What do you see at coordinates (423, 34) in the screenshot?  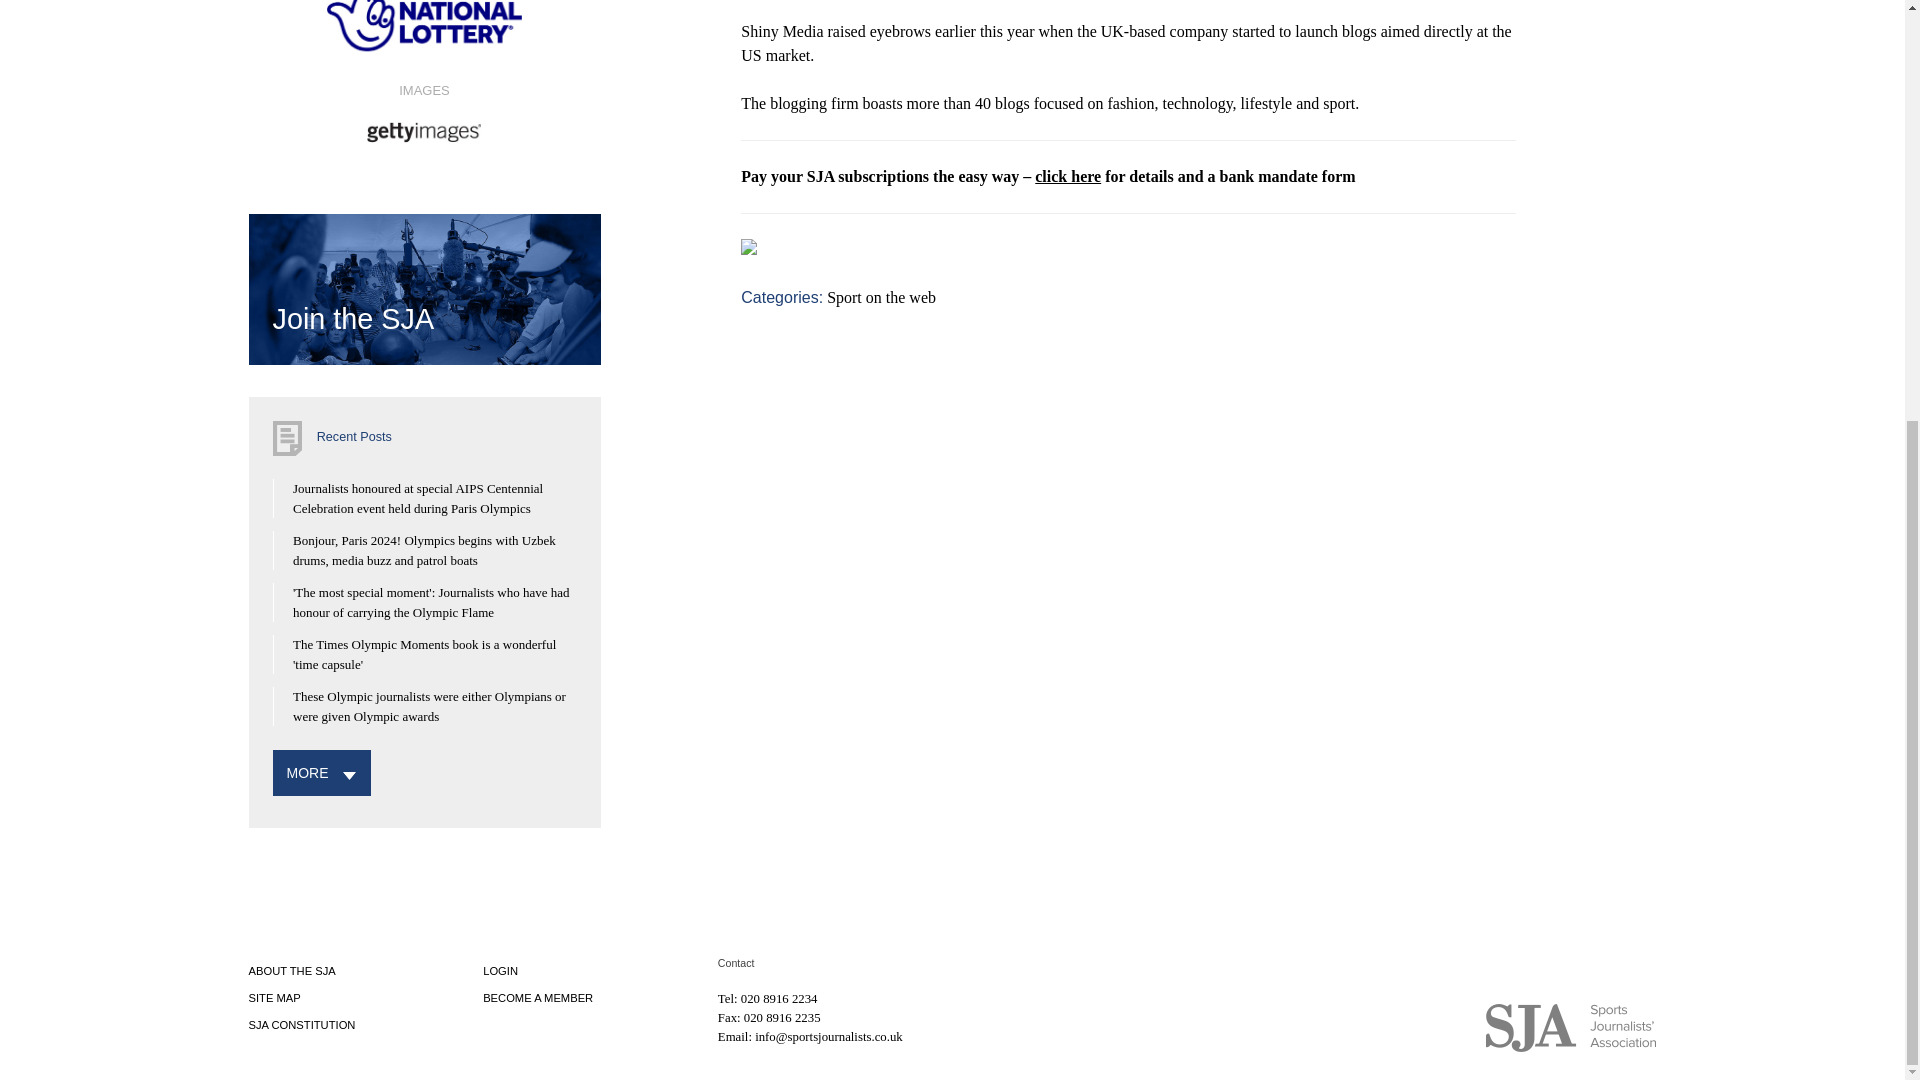 I see `SPONSOR` at bounding box center [423, 34].